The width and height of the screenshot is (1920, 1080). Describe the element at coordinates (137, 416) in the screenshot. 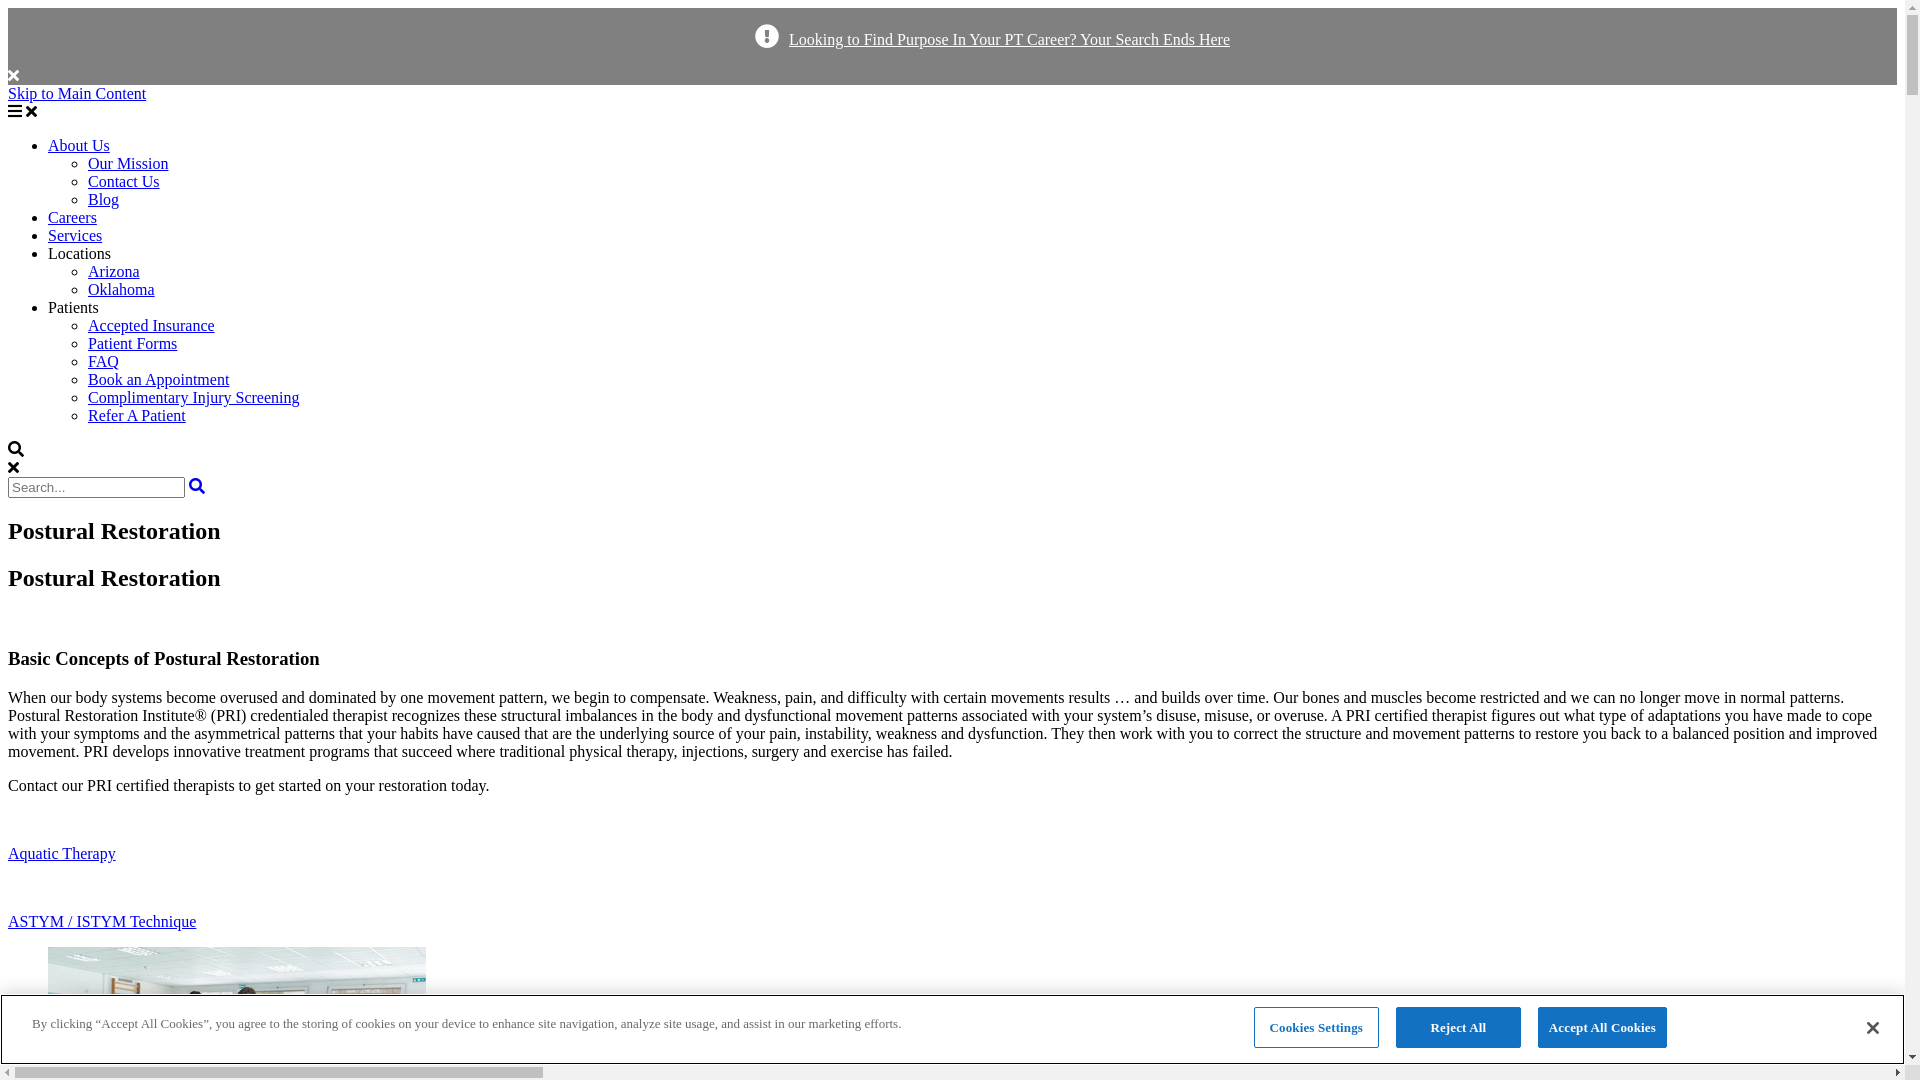

I see `Refer A Patient` at that location.